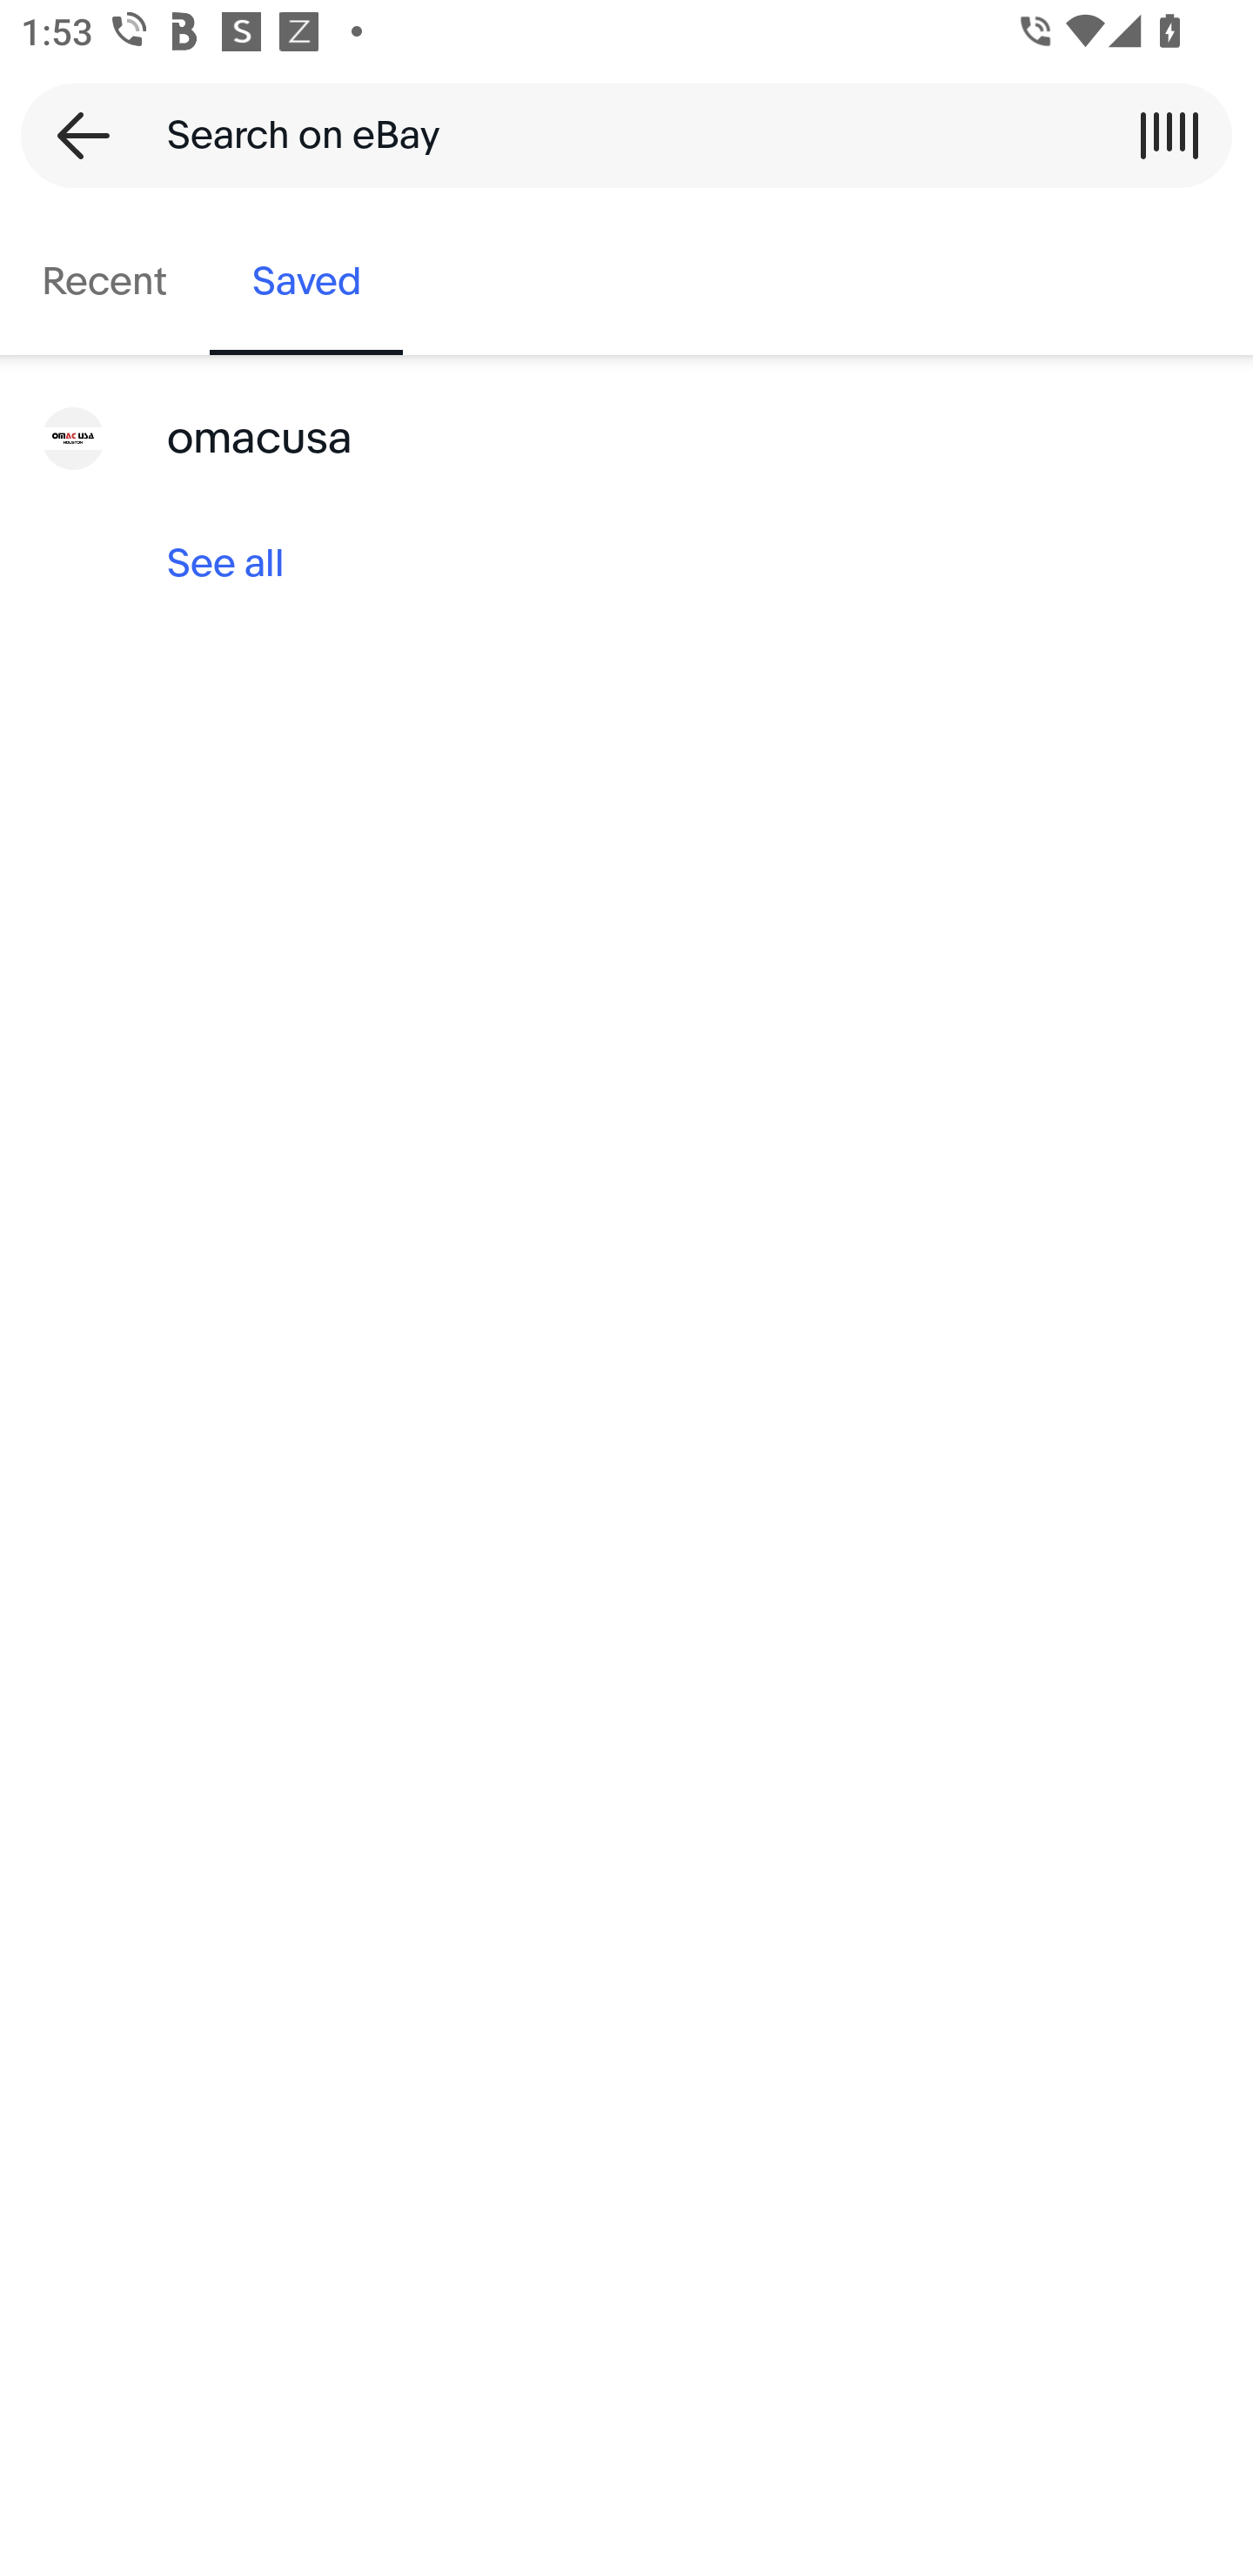  I want to click on Back, so click(73, 135).